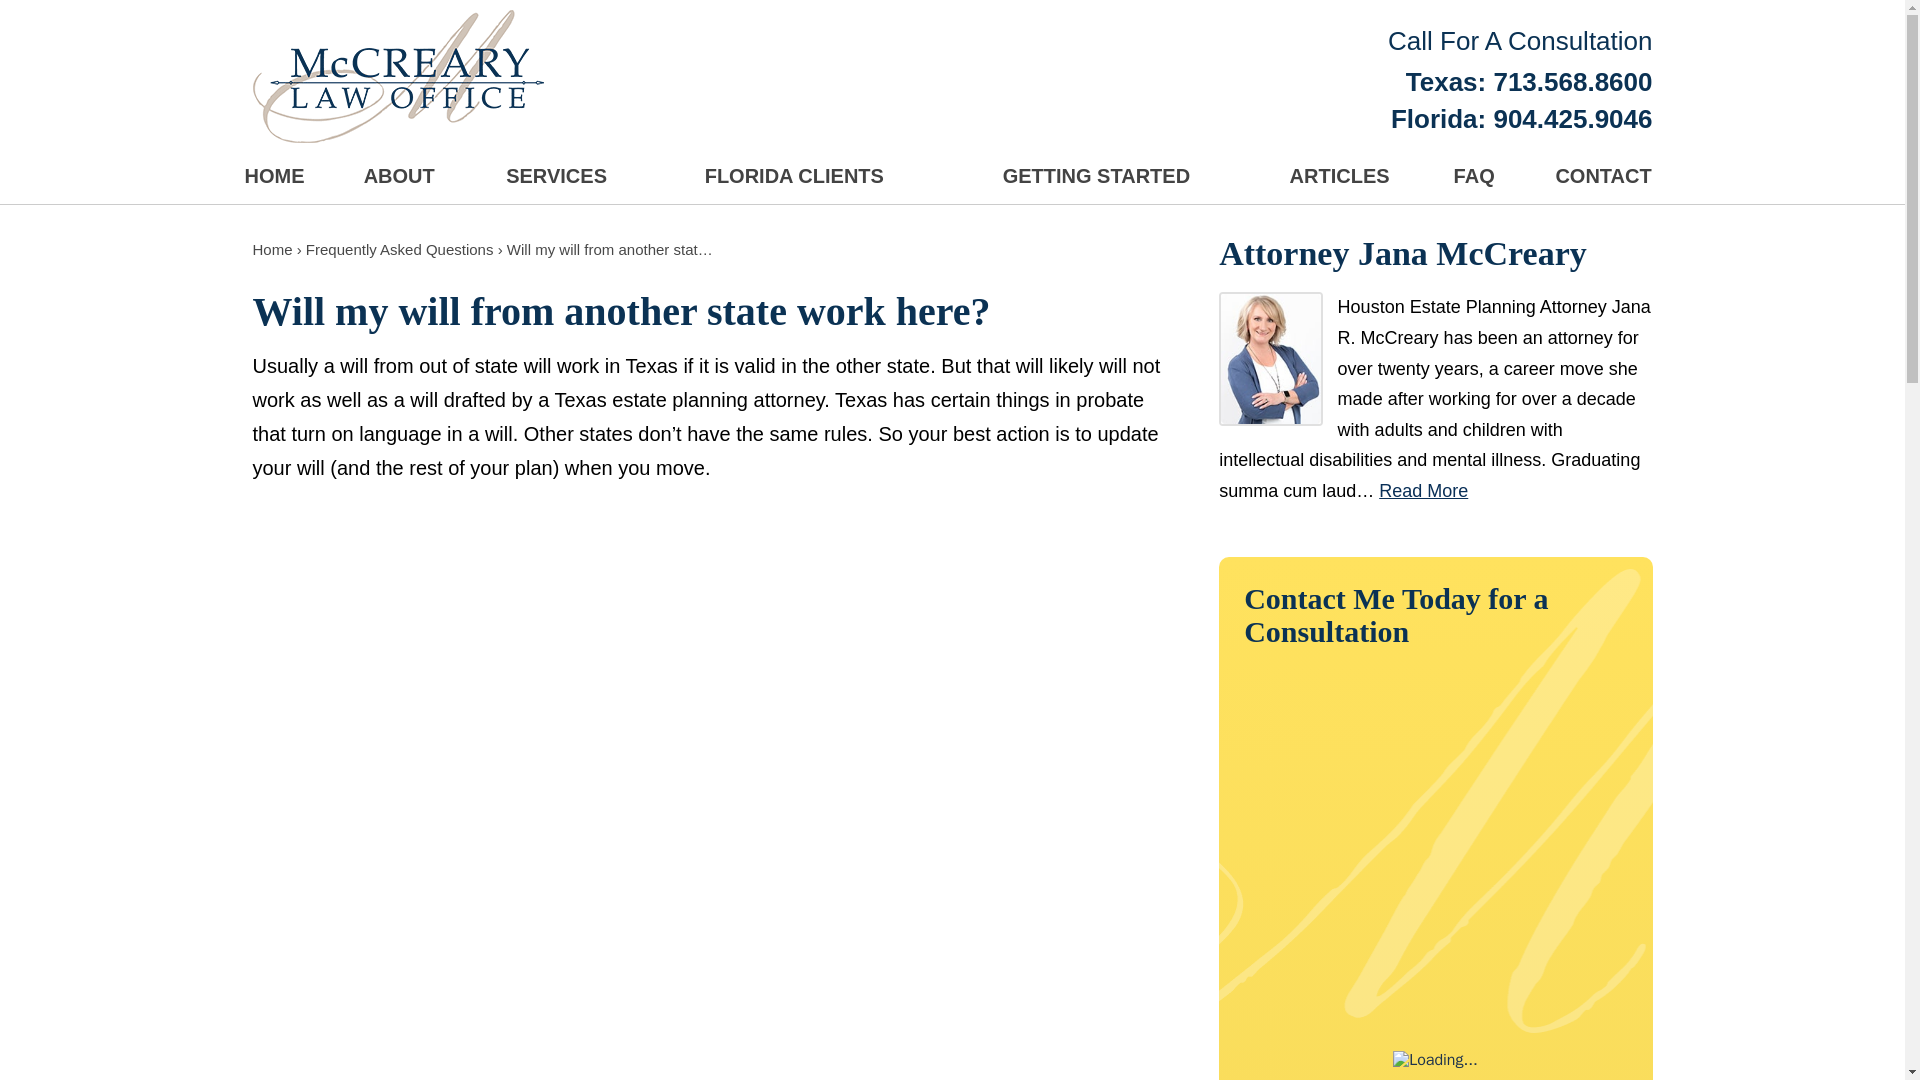 Image resolution: width=1920 pixels, height=1080 pixels. What do you see at coordinates (1572, 118) in the screenshot?
I see `904.425.9046` at bounding box center [1572, 118].